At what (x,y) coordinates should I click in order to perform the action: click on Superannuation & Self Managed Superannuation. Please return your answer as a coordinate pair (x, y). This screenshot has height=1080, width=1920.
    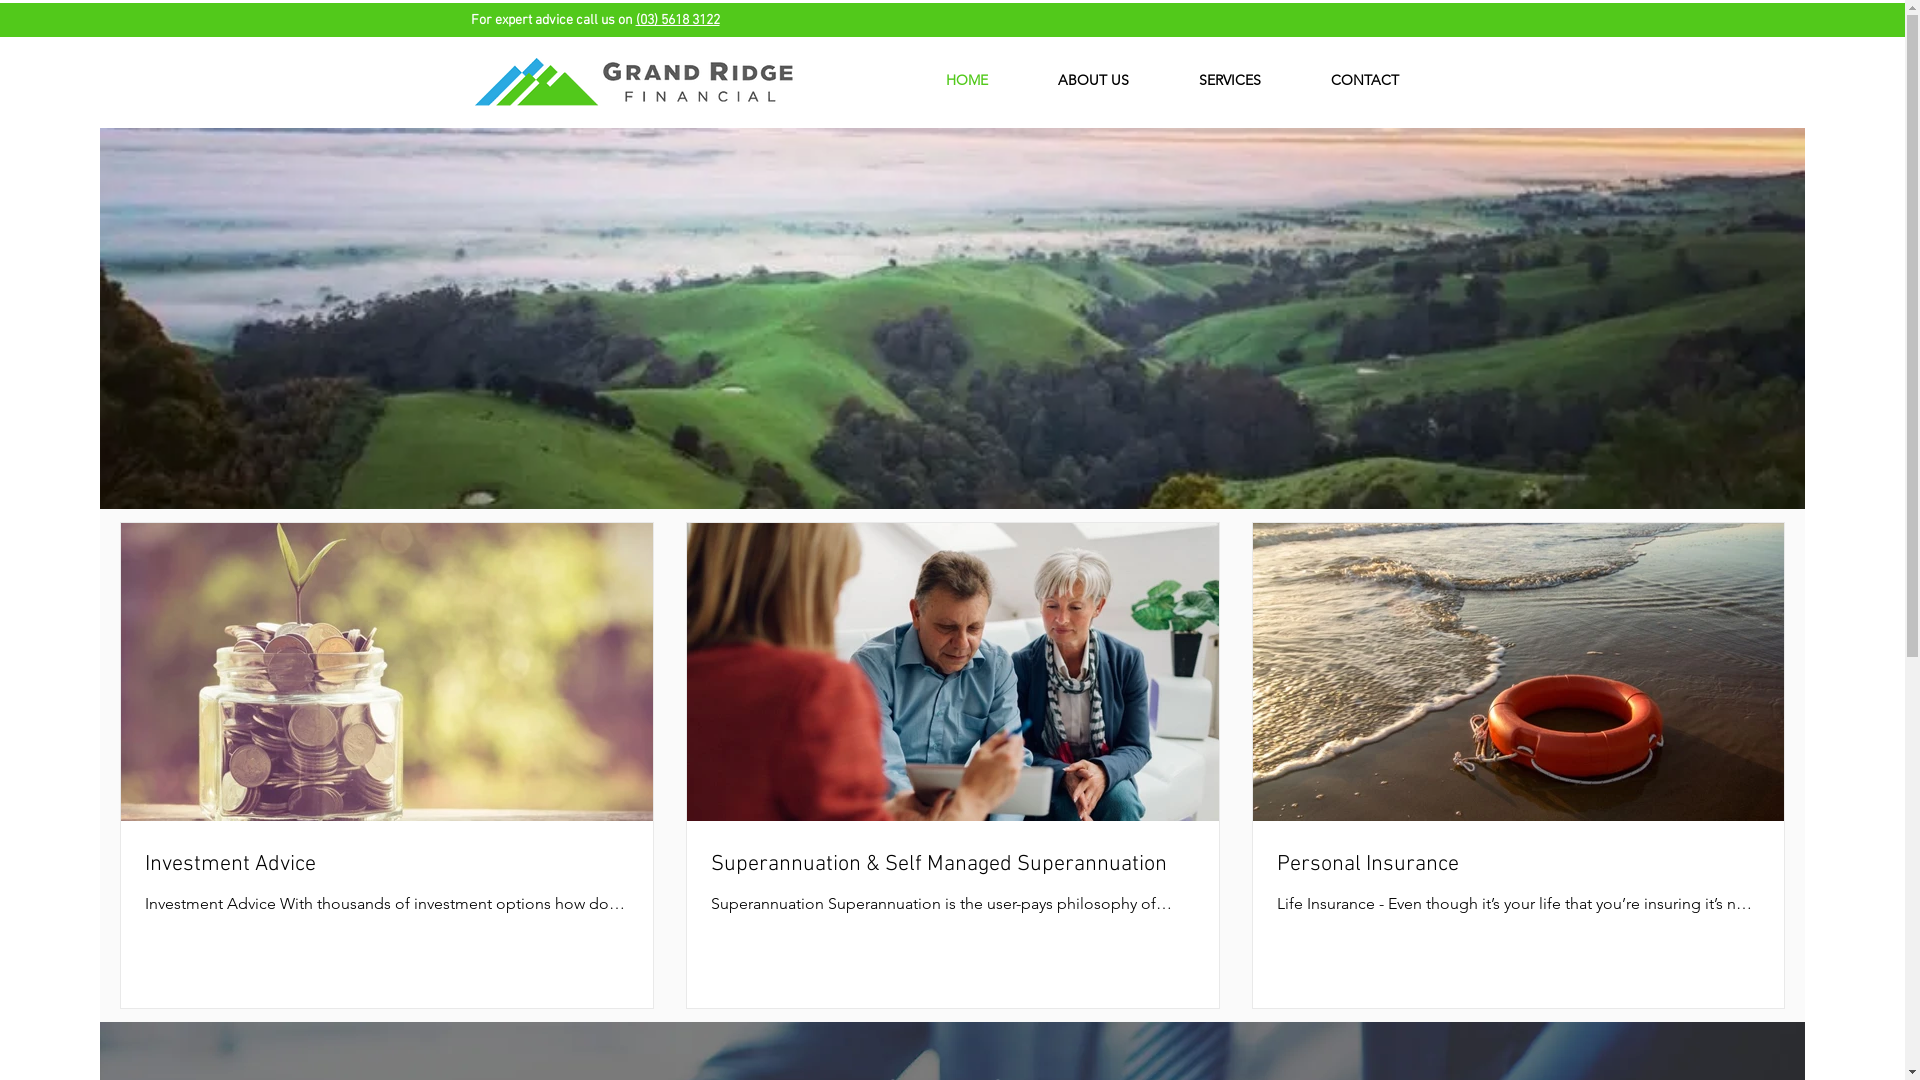
    Looking at the image, I should click on (953, 866).